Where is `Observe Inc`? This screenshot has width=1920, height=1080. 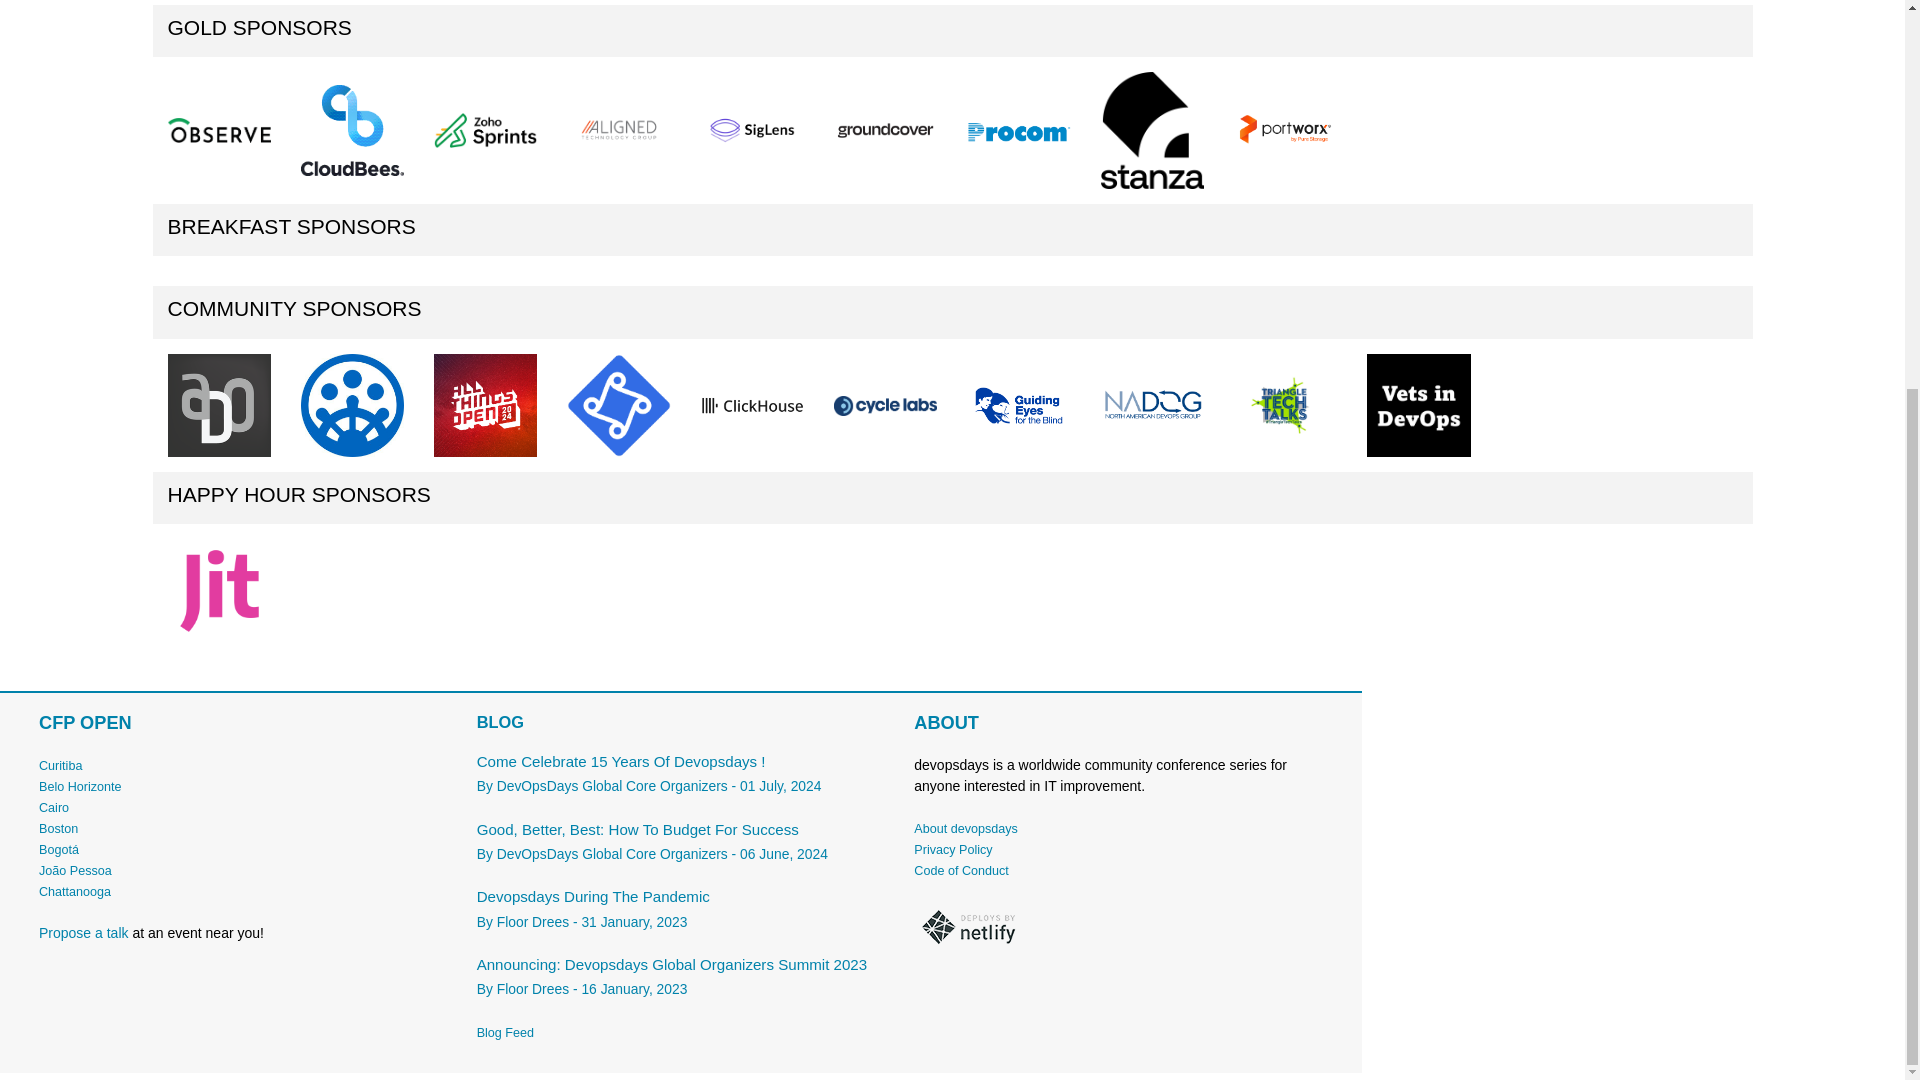
Observe Inc is located at coordinates (219, 130).